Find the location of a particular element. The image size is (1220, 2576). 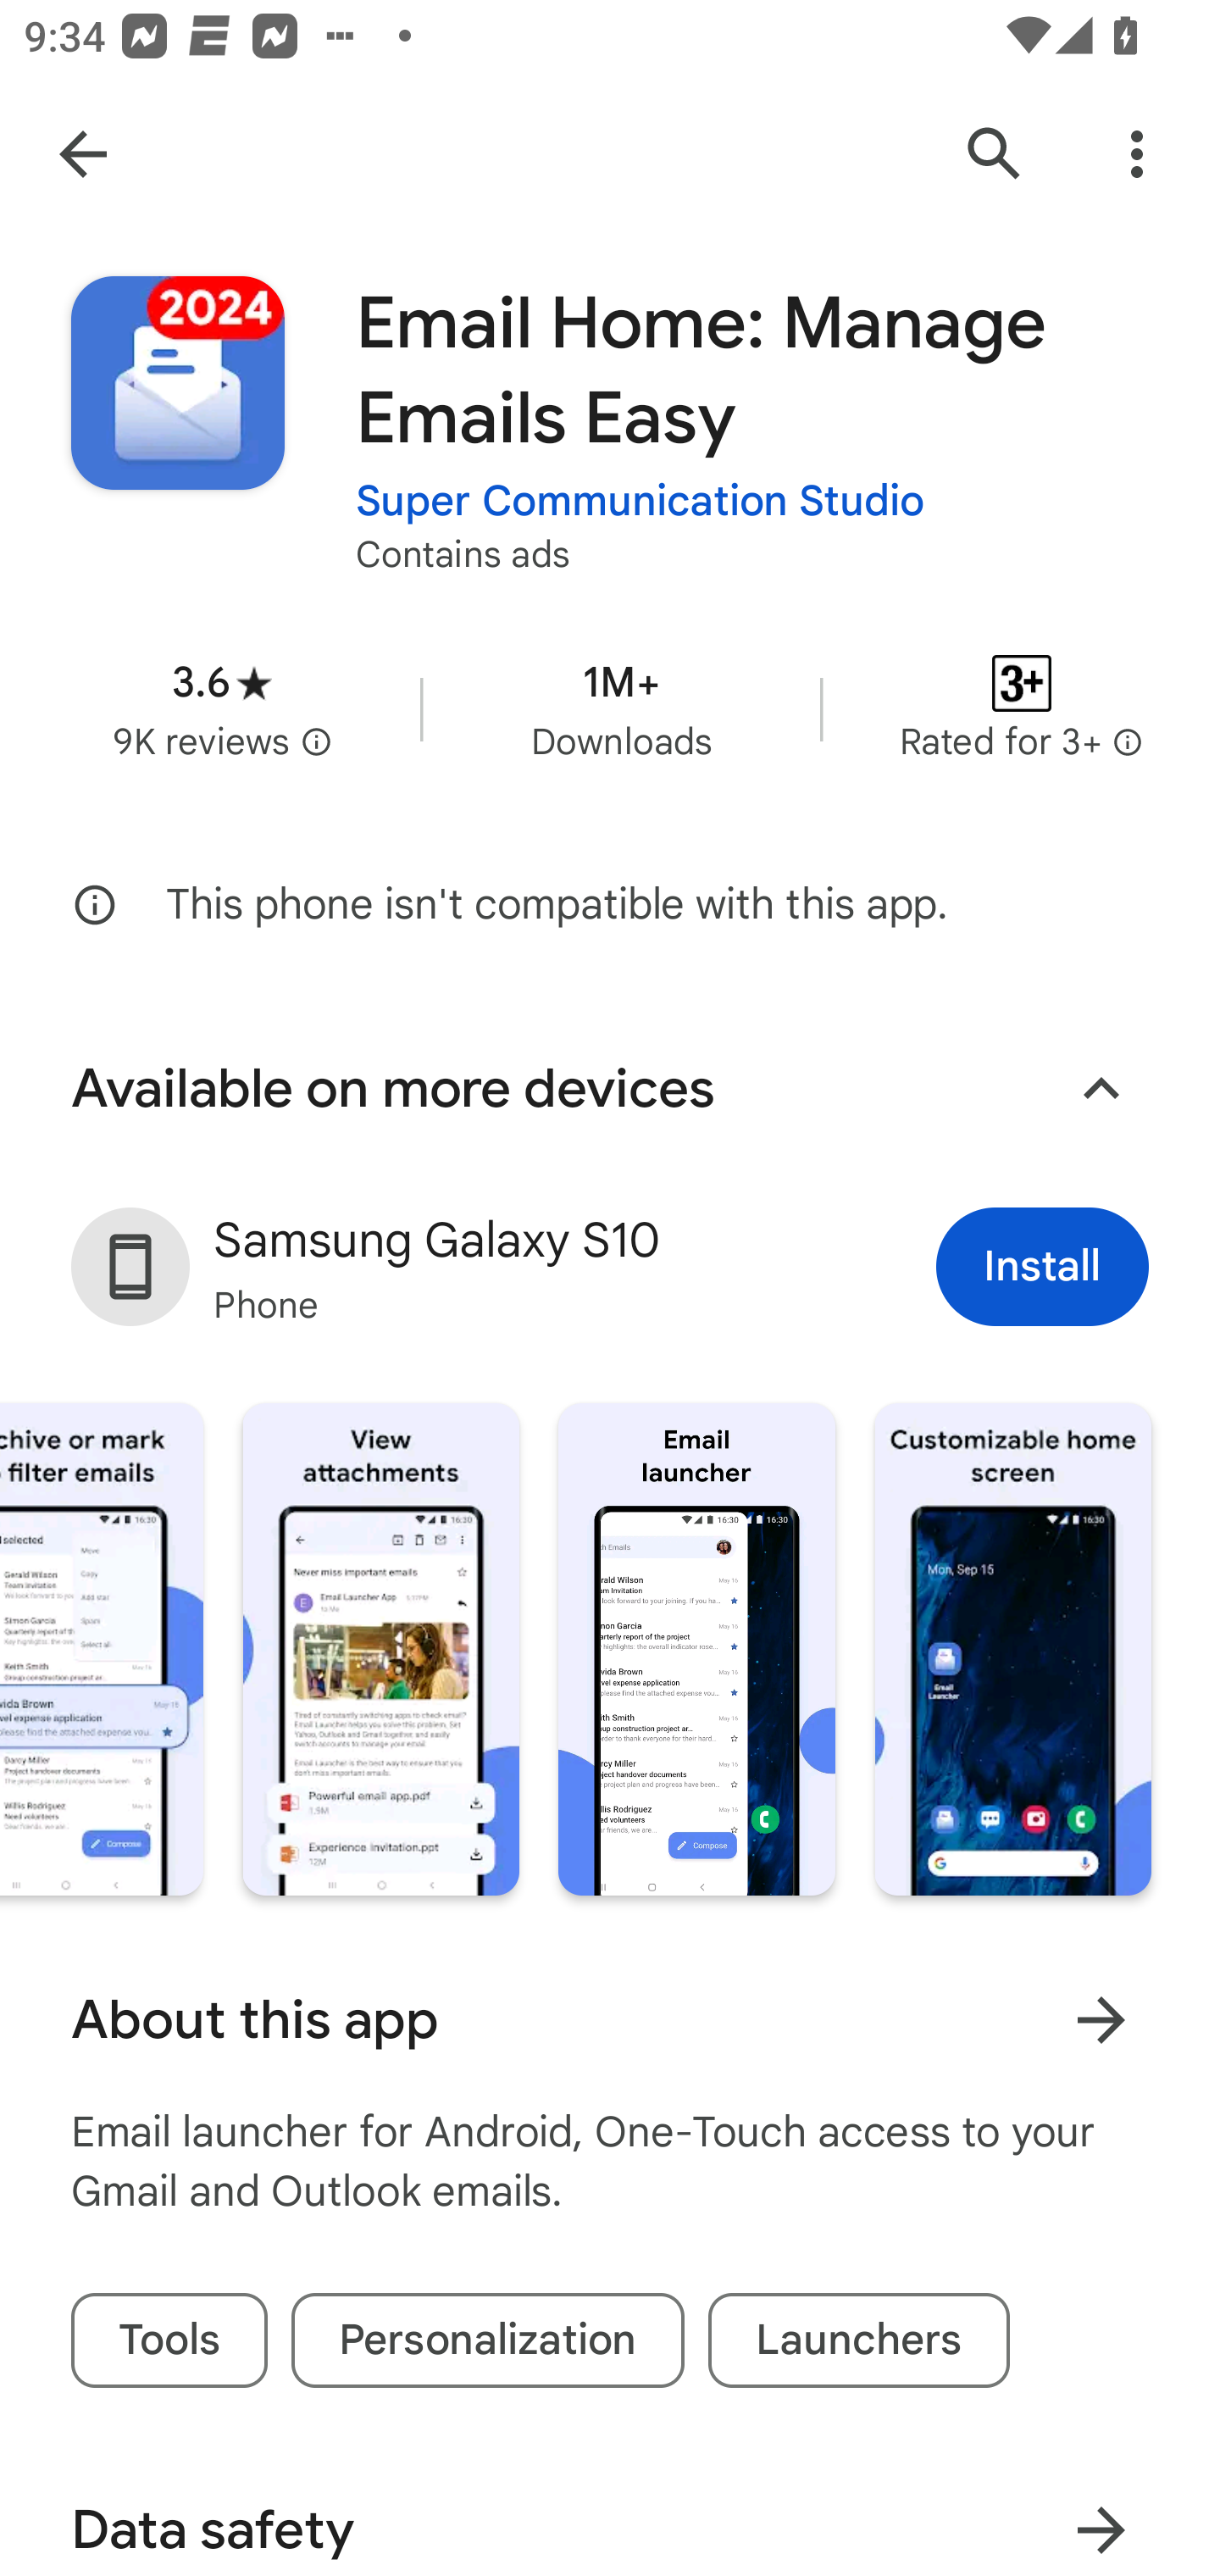

Learn more about data safety is located at coordinates (1101, 2518).